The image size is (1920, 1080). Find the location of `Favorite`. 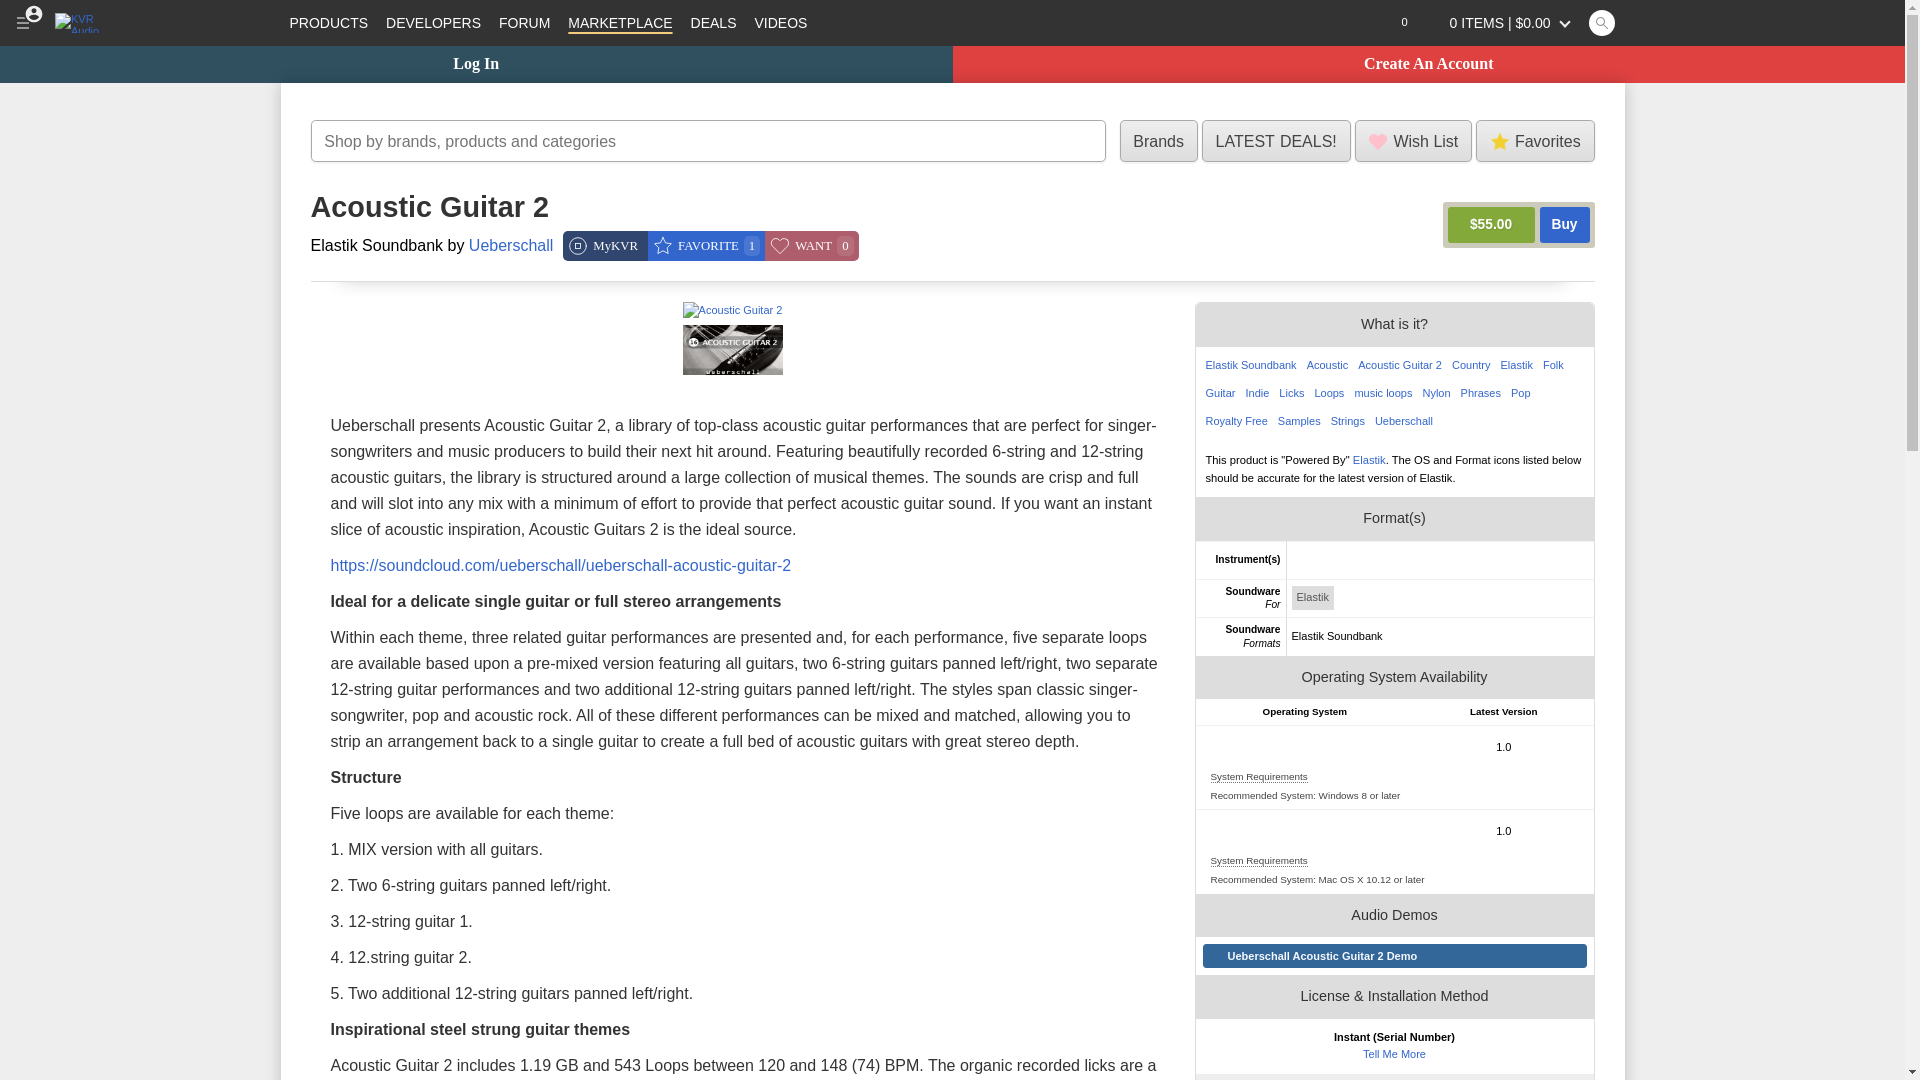

Favorite is located at coordinates (706, 246).